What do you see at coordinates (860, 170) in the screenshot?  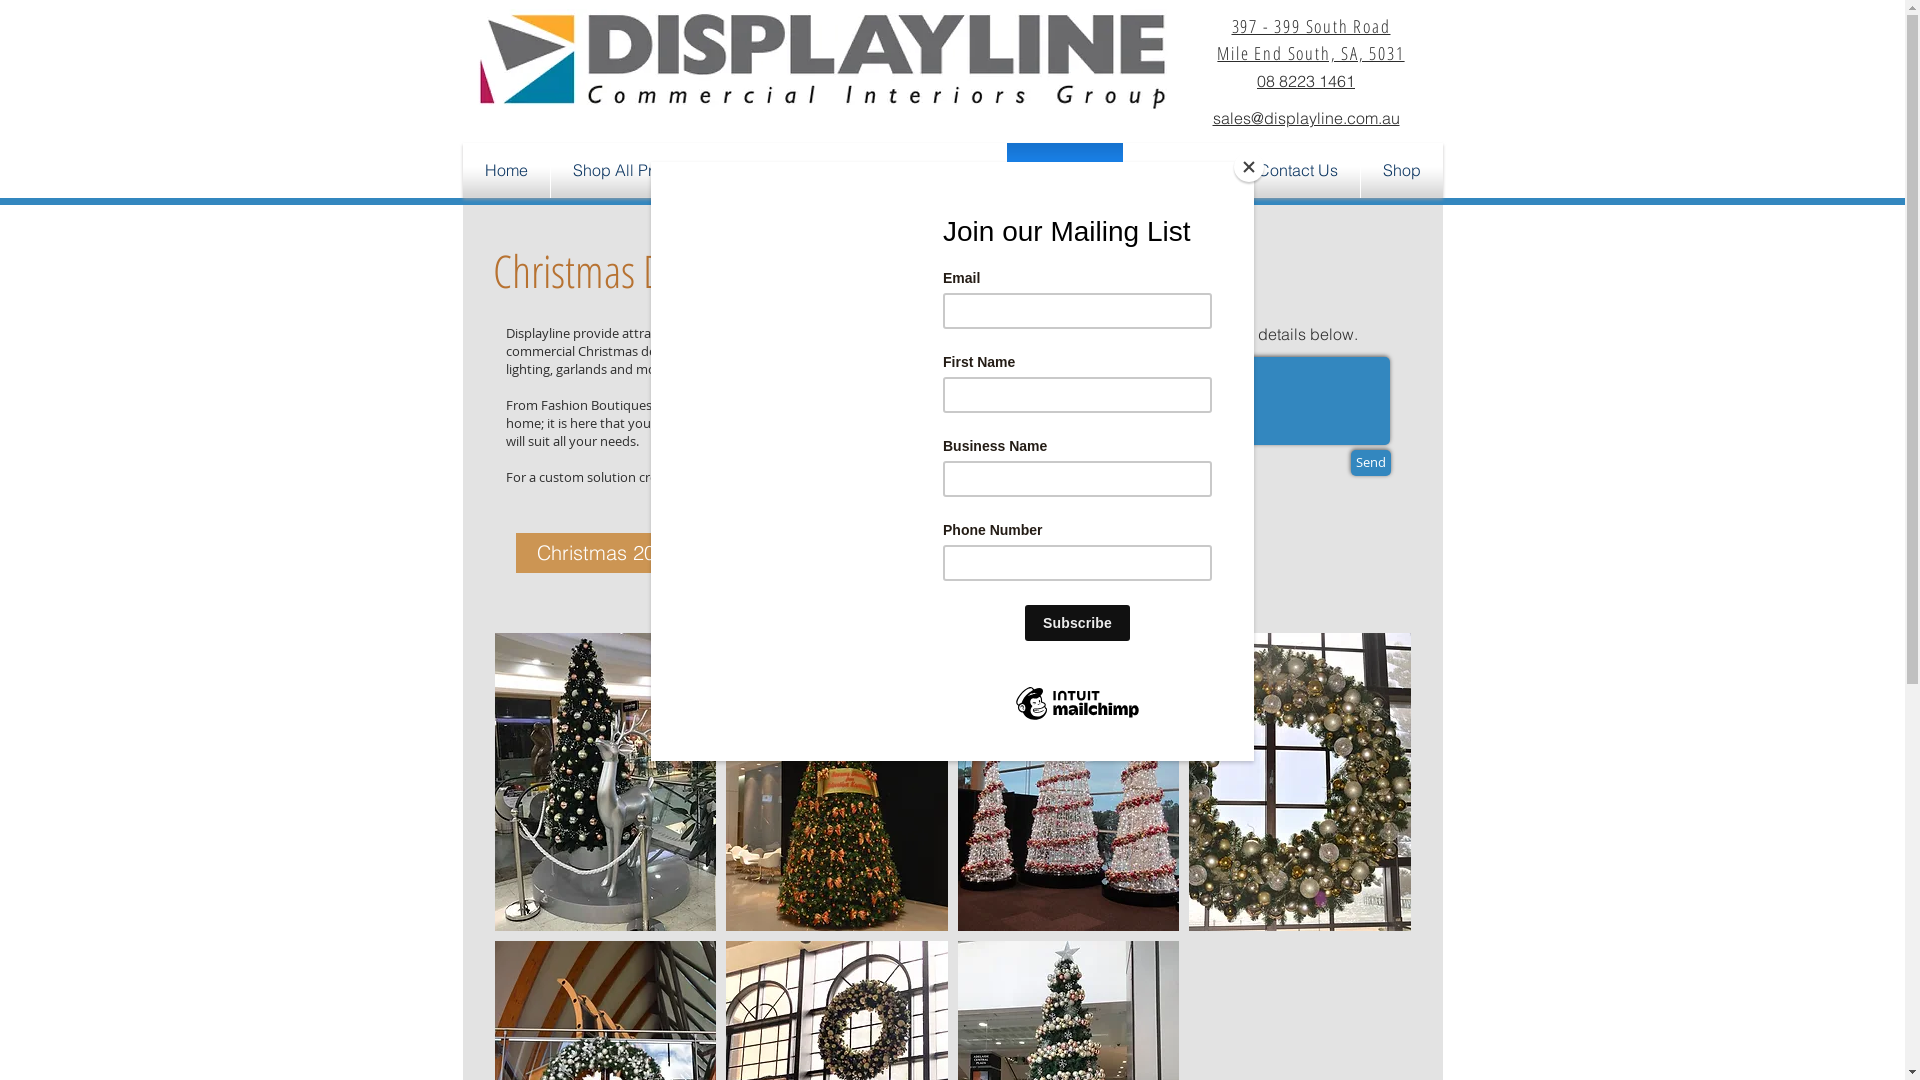 I see `Peggie` at bounding box center [860, 170].